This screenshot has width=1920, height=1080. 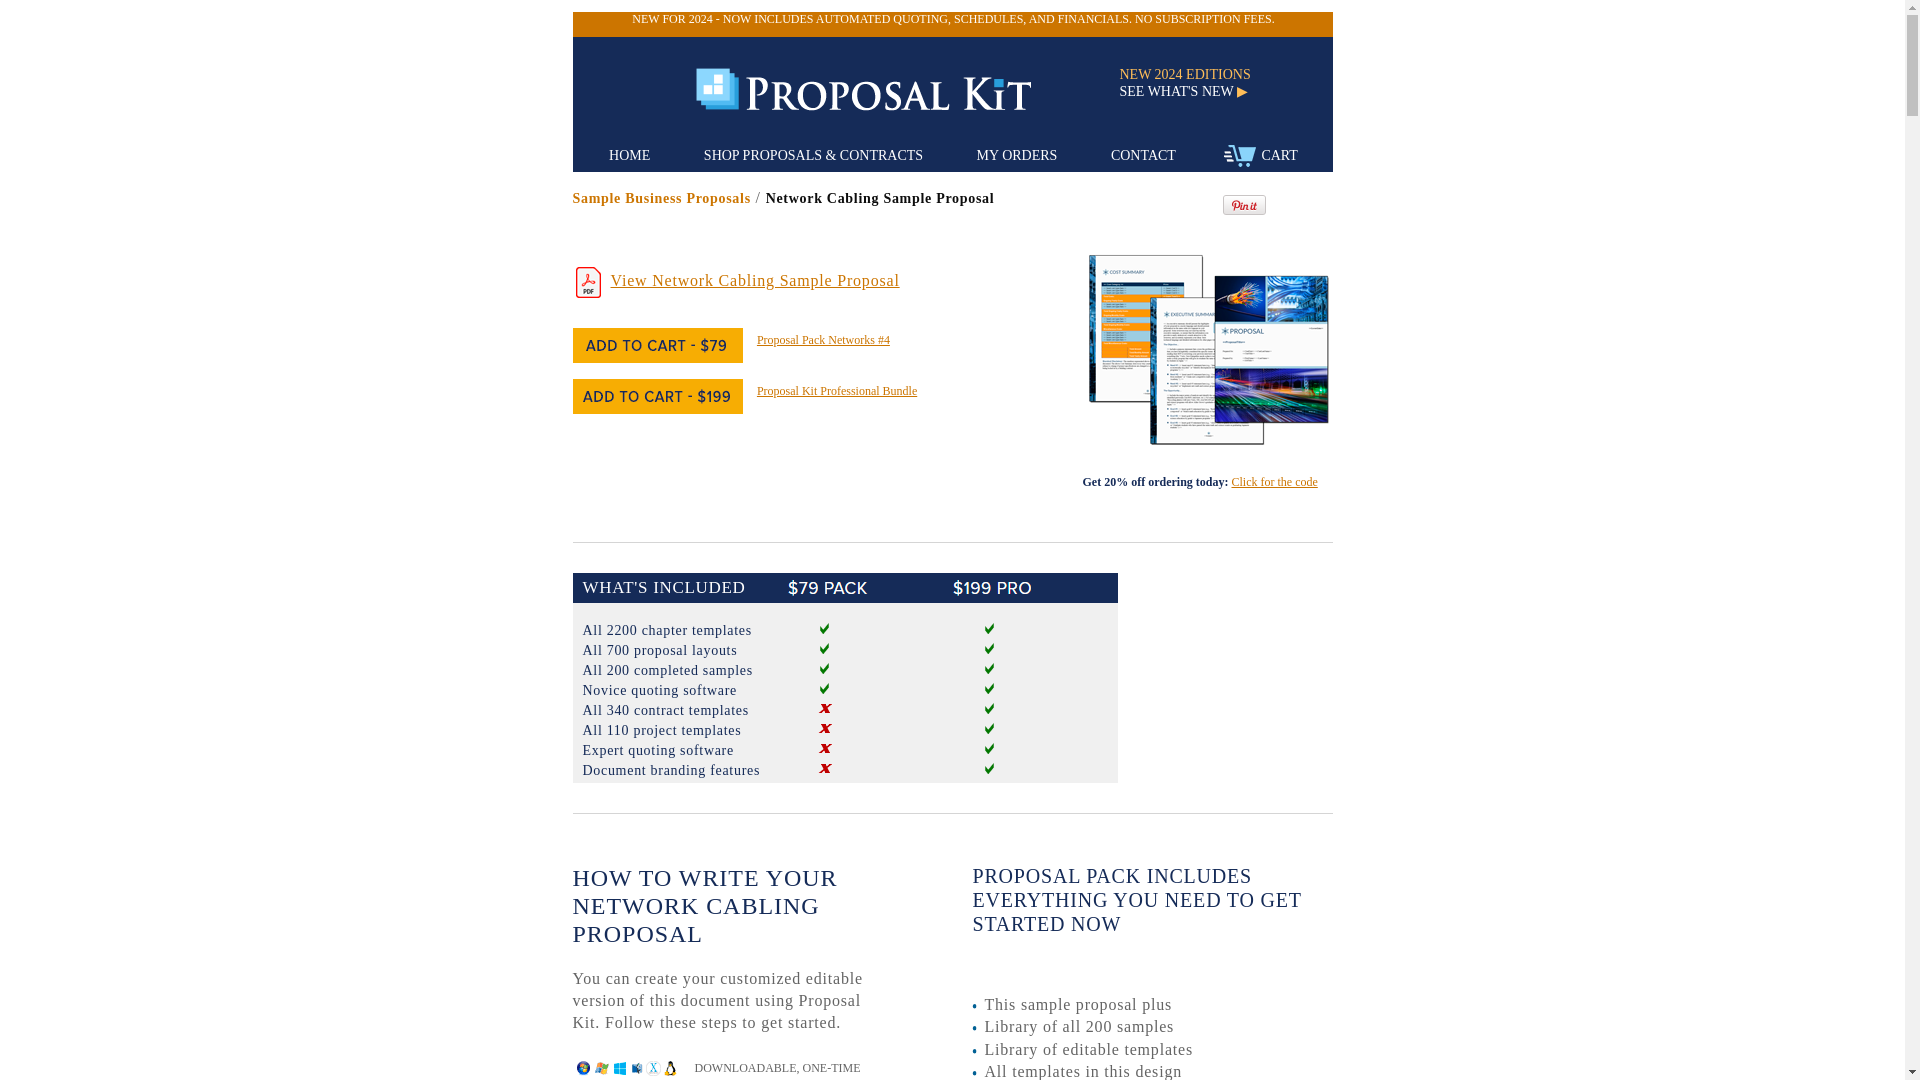 I want to click on View Network Cabling Sample Proposal, so click(x=754, y=280).